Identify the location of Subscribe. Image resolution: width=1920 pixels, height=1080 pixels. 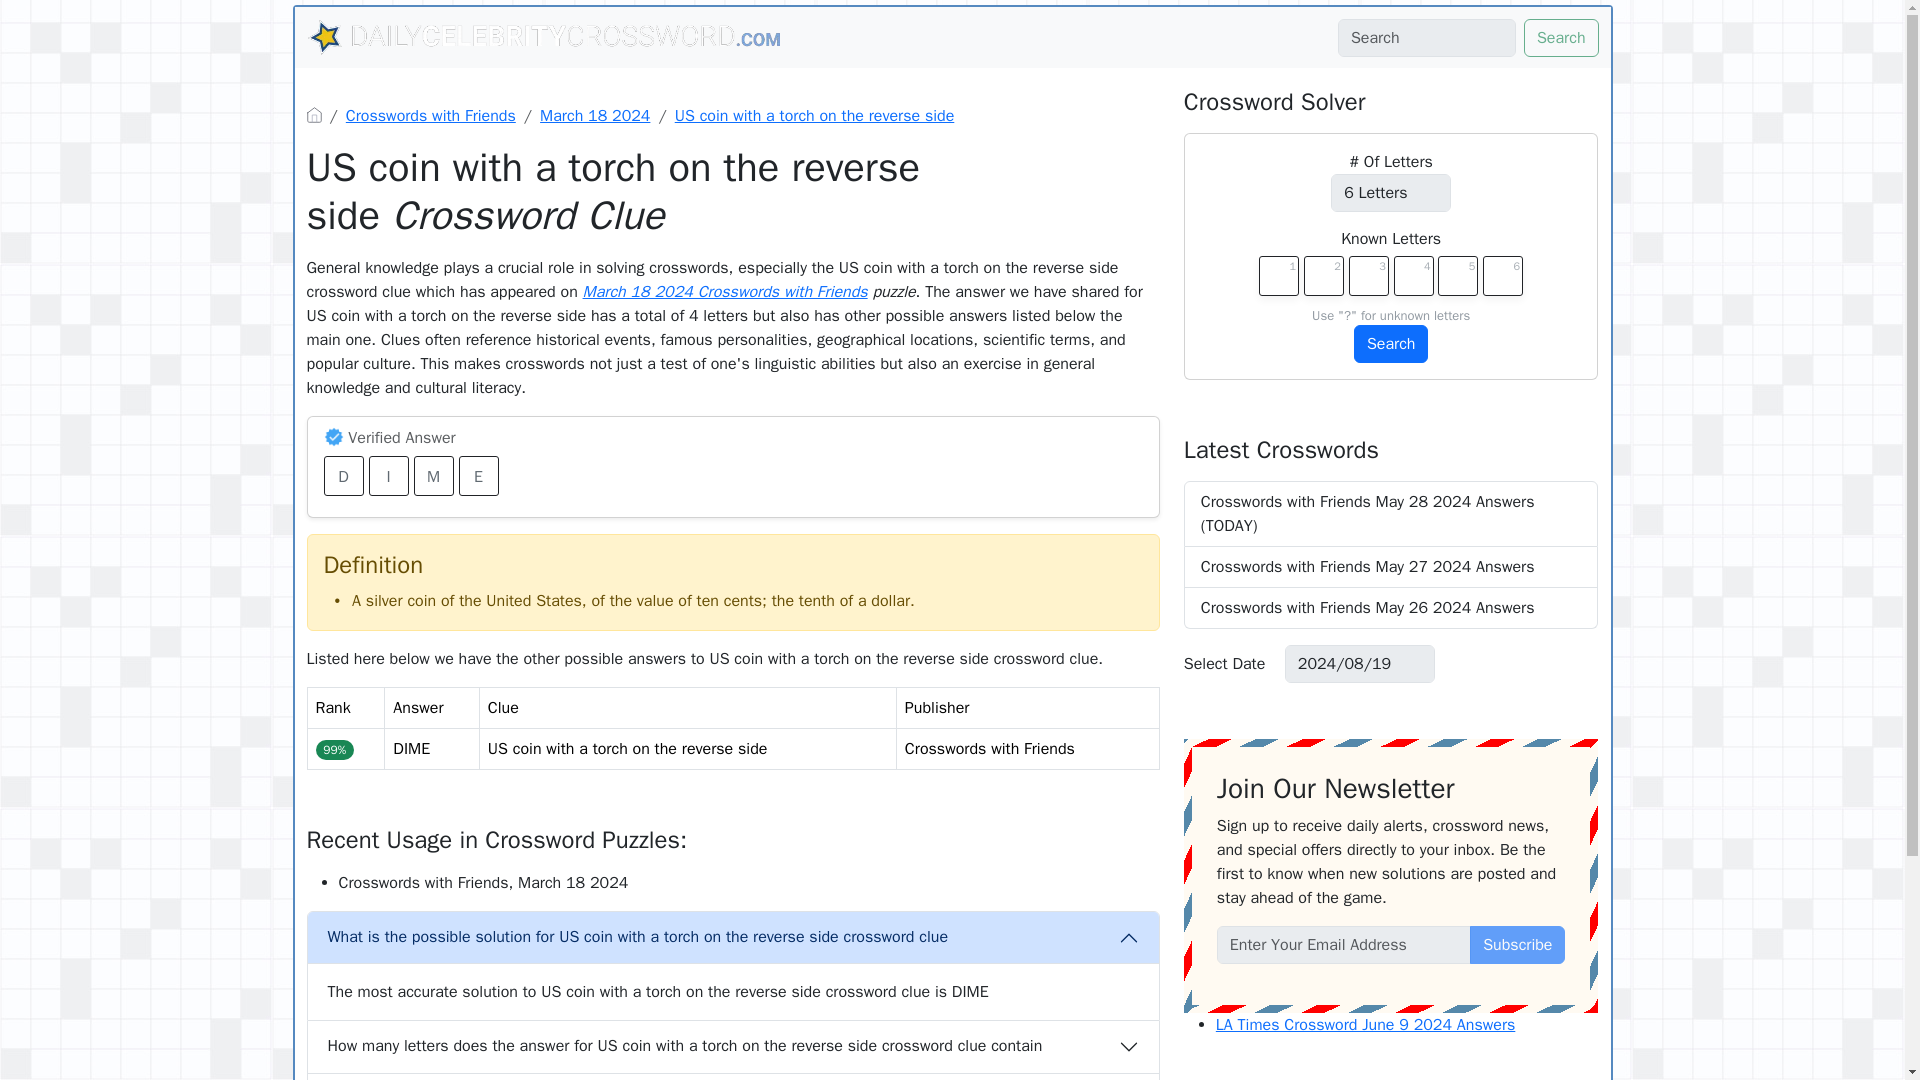
(1517, 944).